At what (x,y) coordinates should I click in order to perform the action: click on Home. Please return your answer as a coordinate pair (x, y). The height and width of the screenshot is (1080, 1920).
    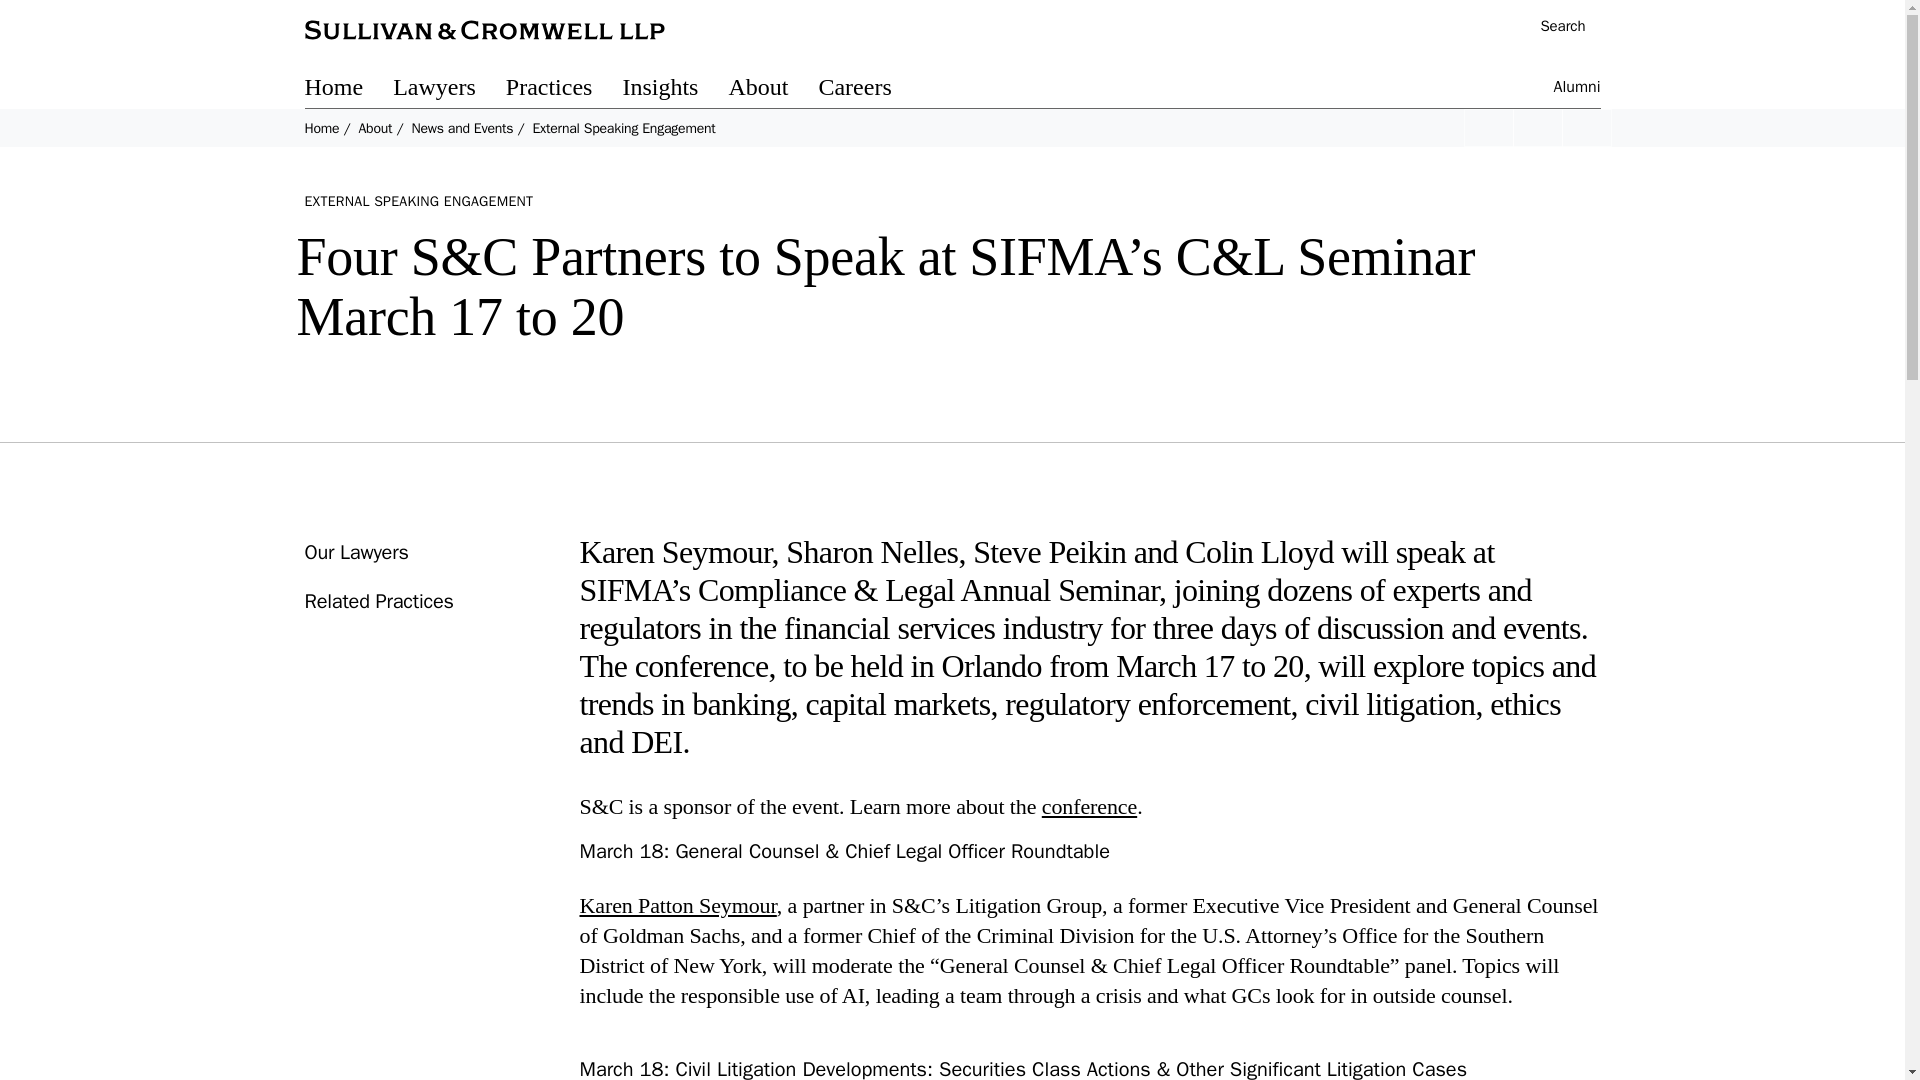
    Looking at the image, I should click on (321, 128).